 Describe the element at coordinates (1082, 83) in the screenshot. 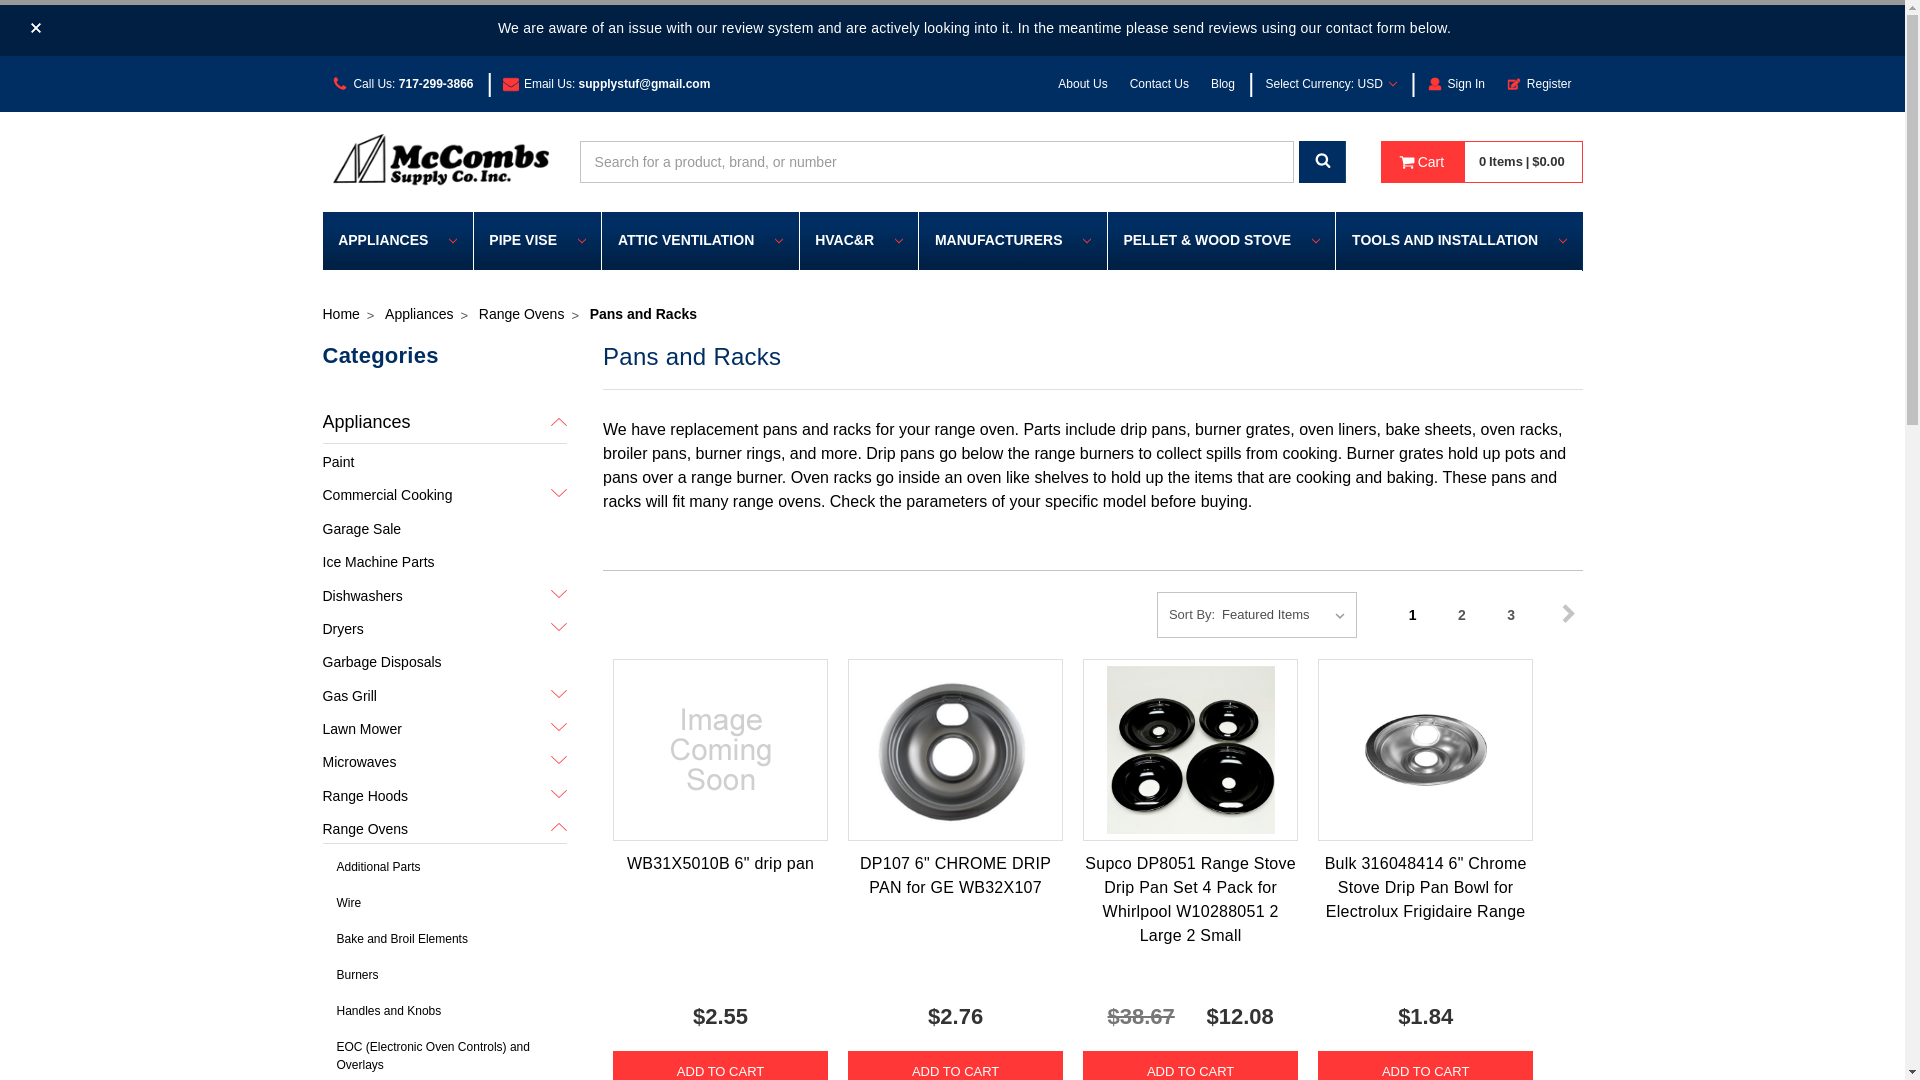

I see `About Us` at that location.